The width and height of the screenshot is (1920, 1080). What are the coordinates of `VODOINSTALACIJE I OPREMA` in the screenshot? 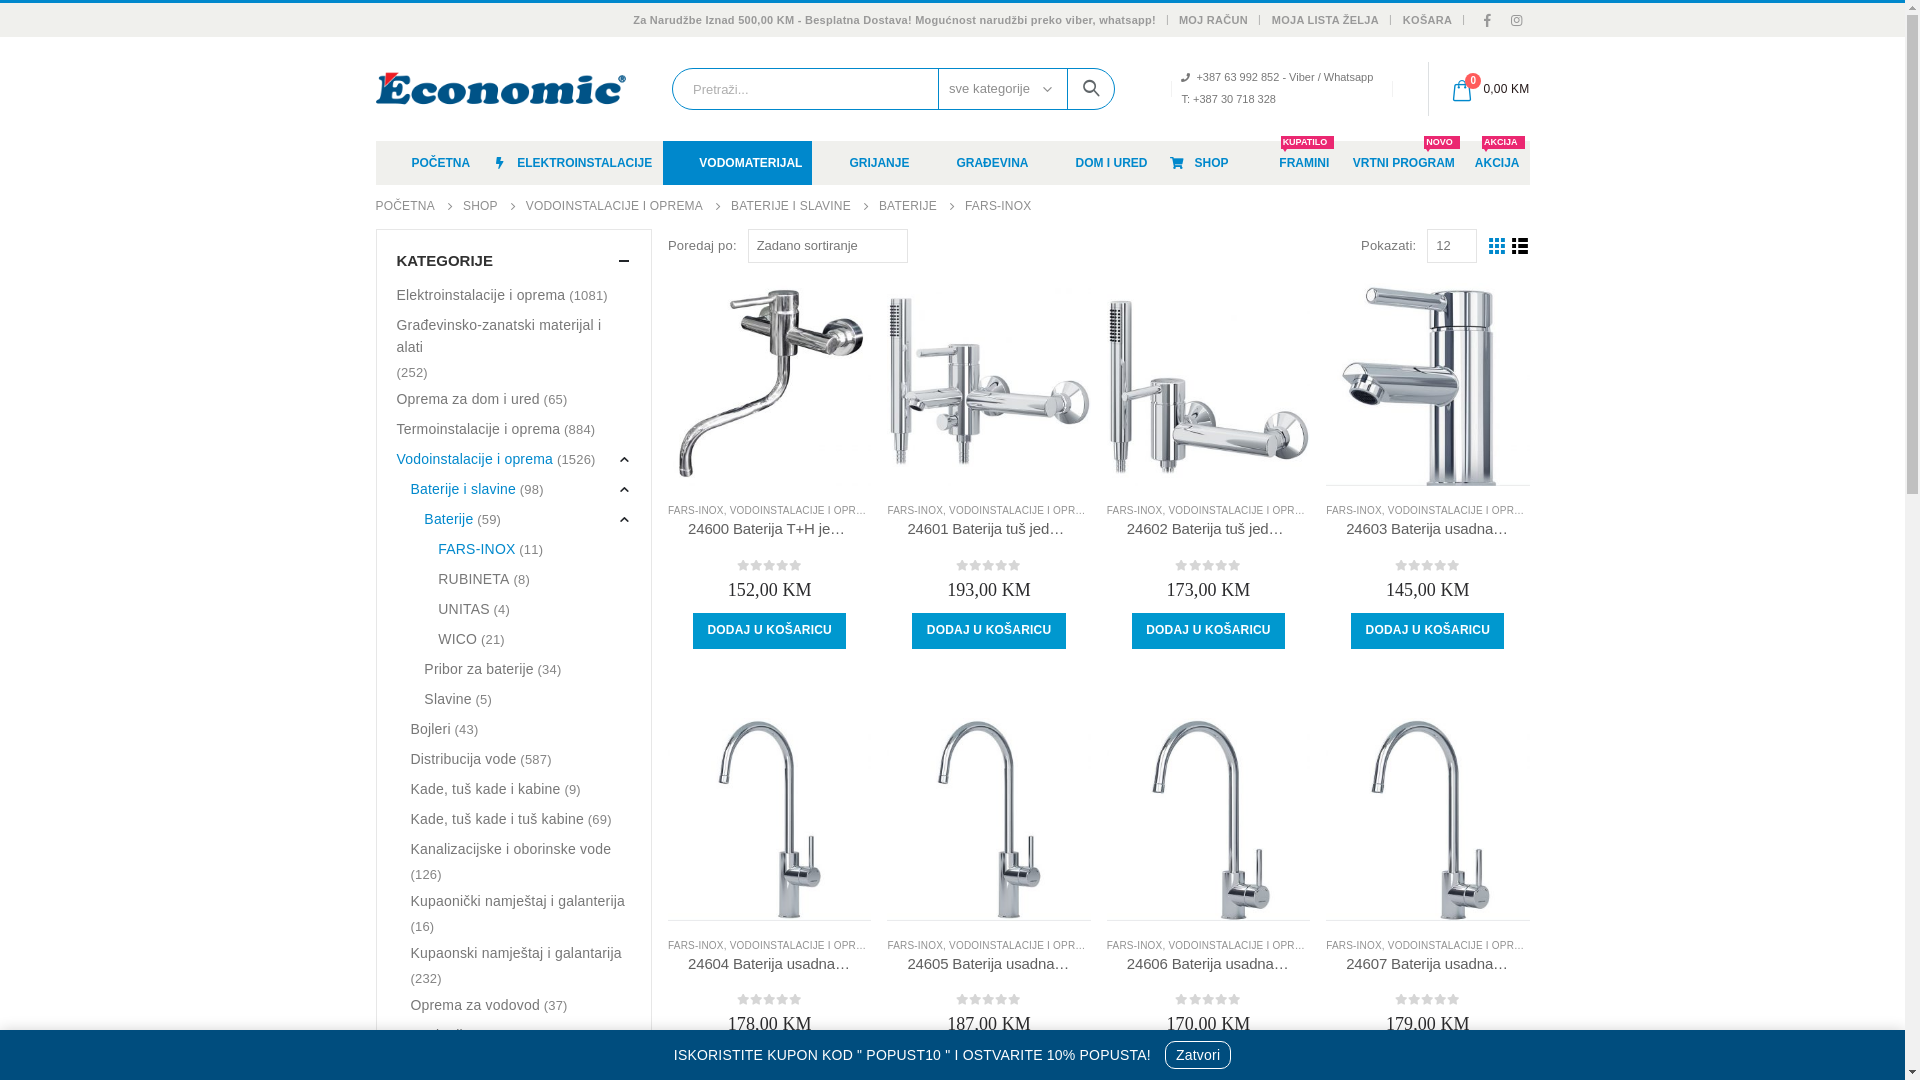 It's located at (1024, 510).